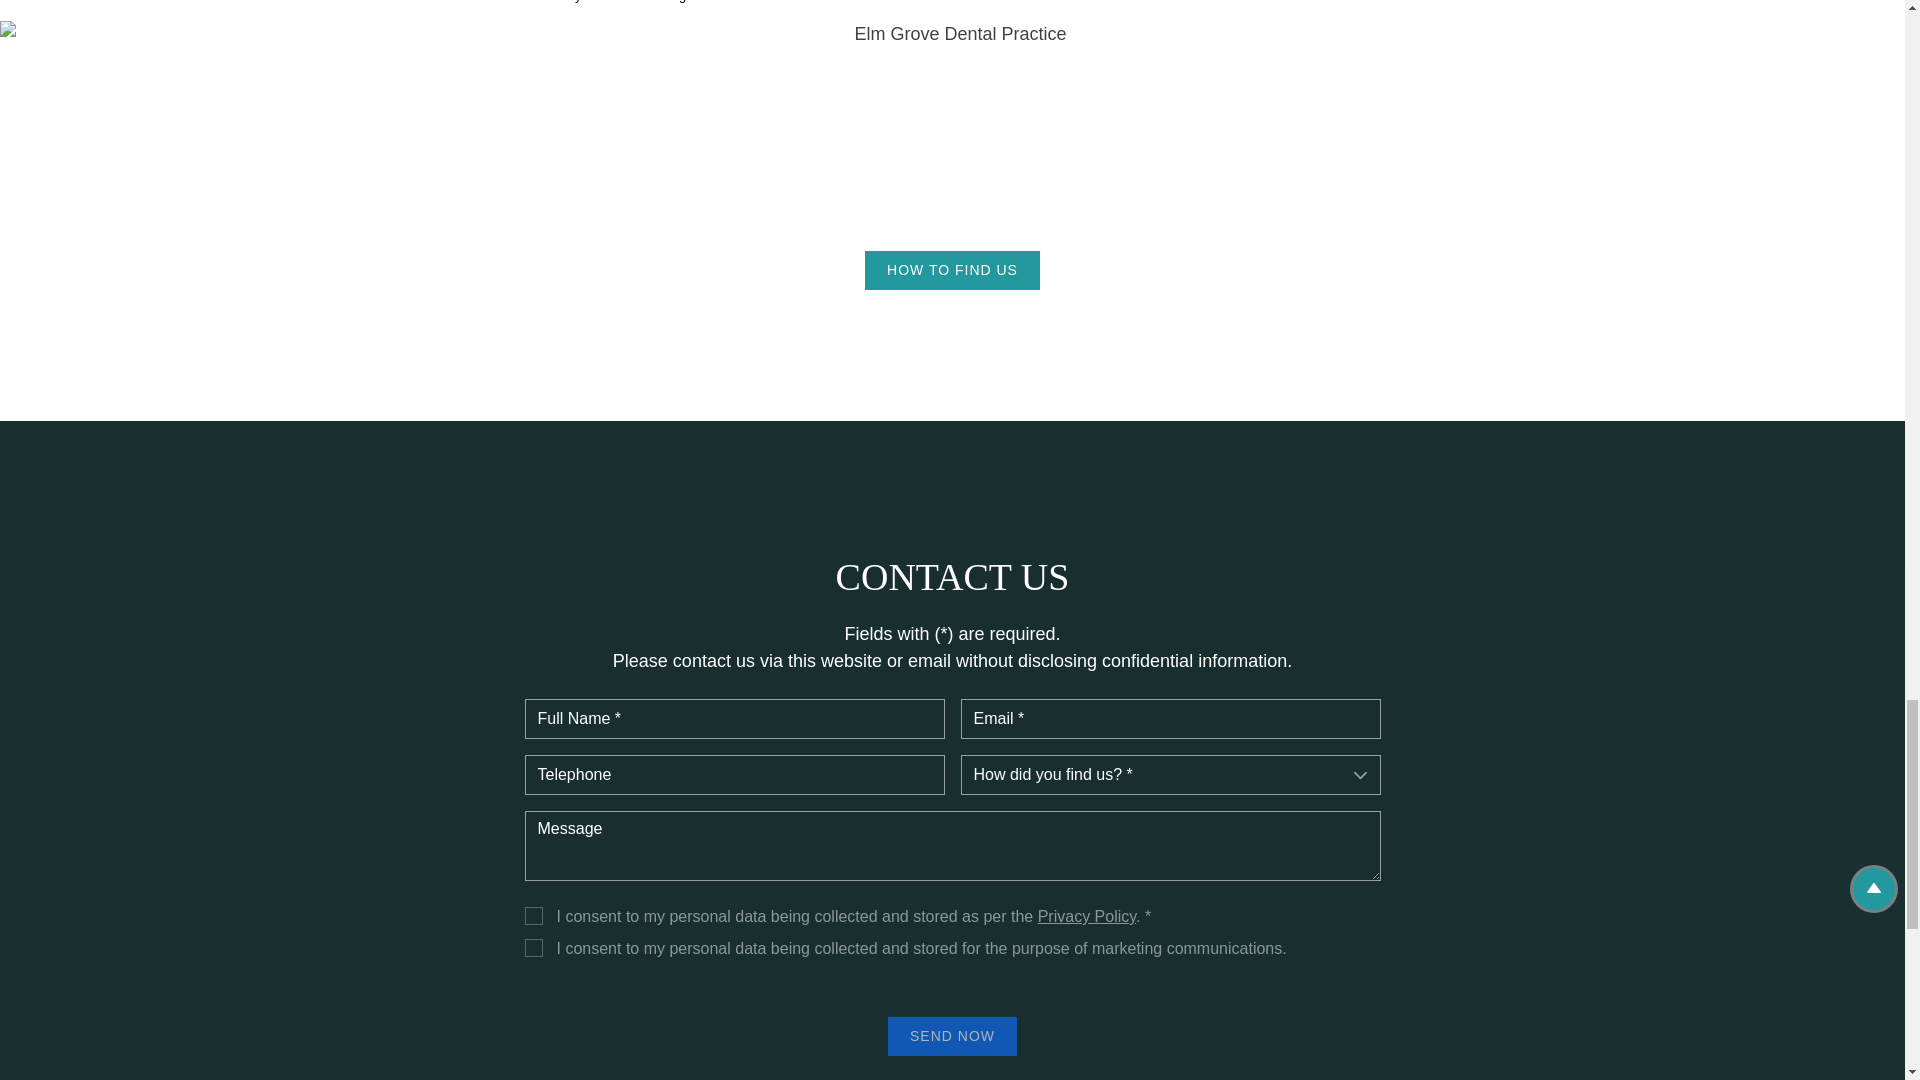  I want to click on Home, so click(321, 2).